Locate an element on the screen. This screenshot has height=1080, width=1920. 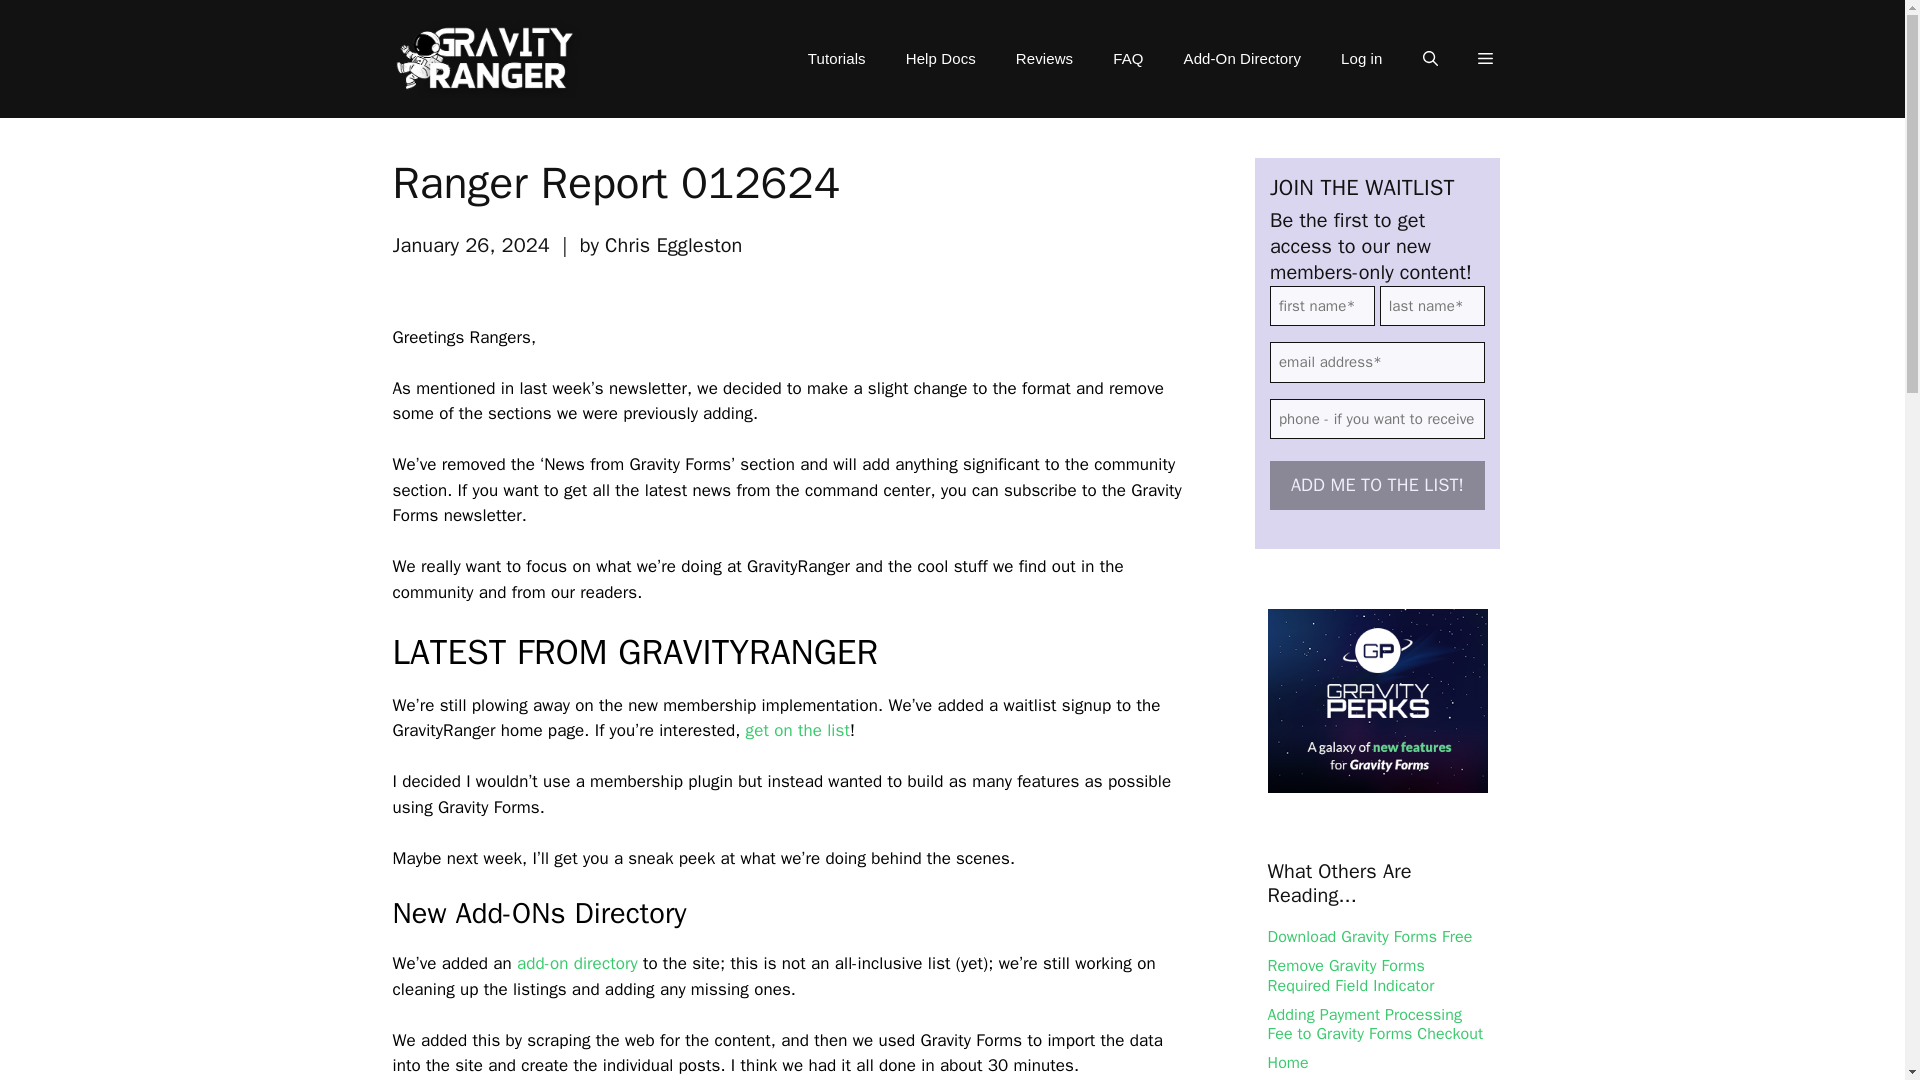
Log in is located at coordinates (1360, 58).